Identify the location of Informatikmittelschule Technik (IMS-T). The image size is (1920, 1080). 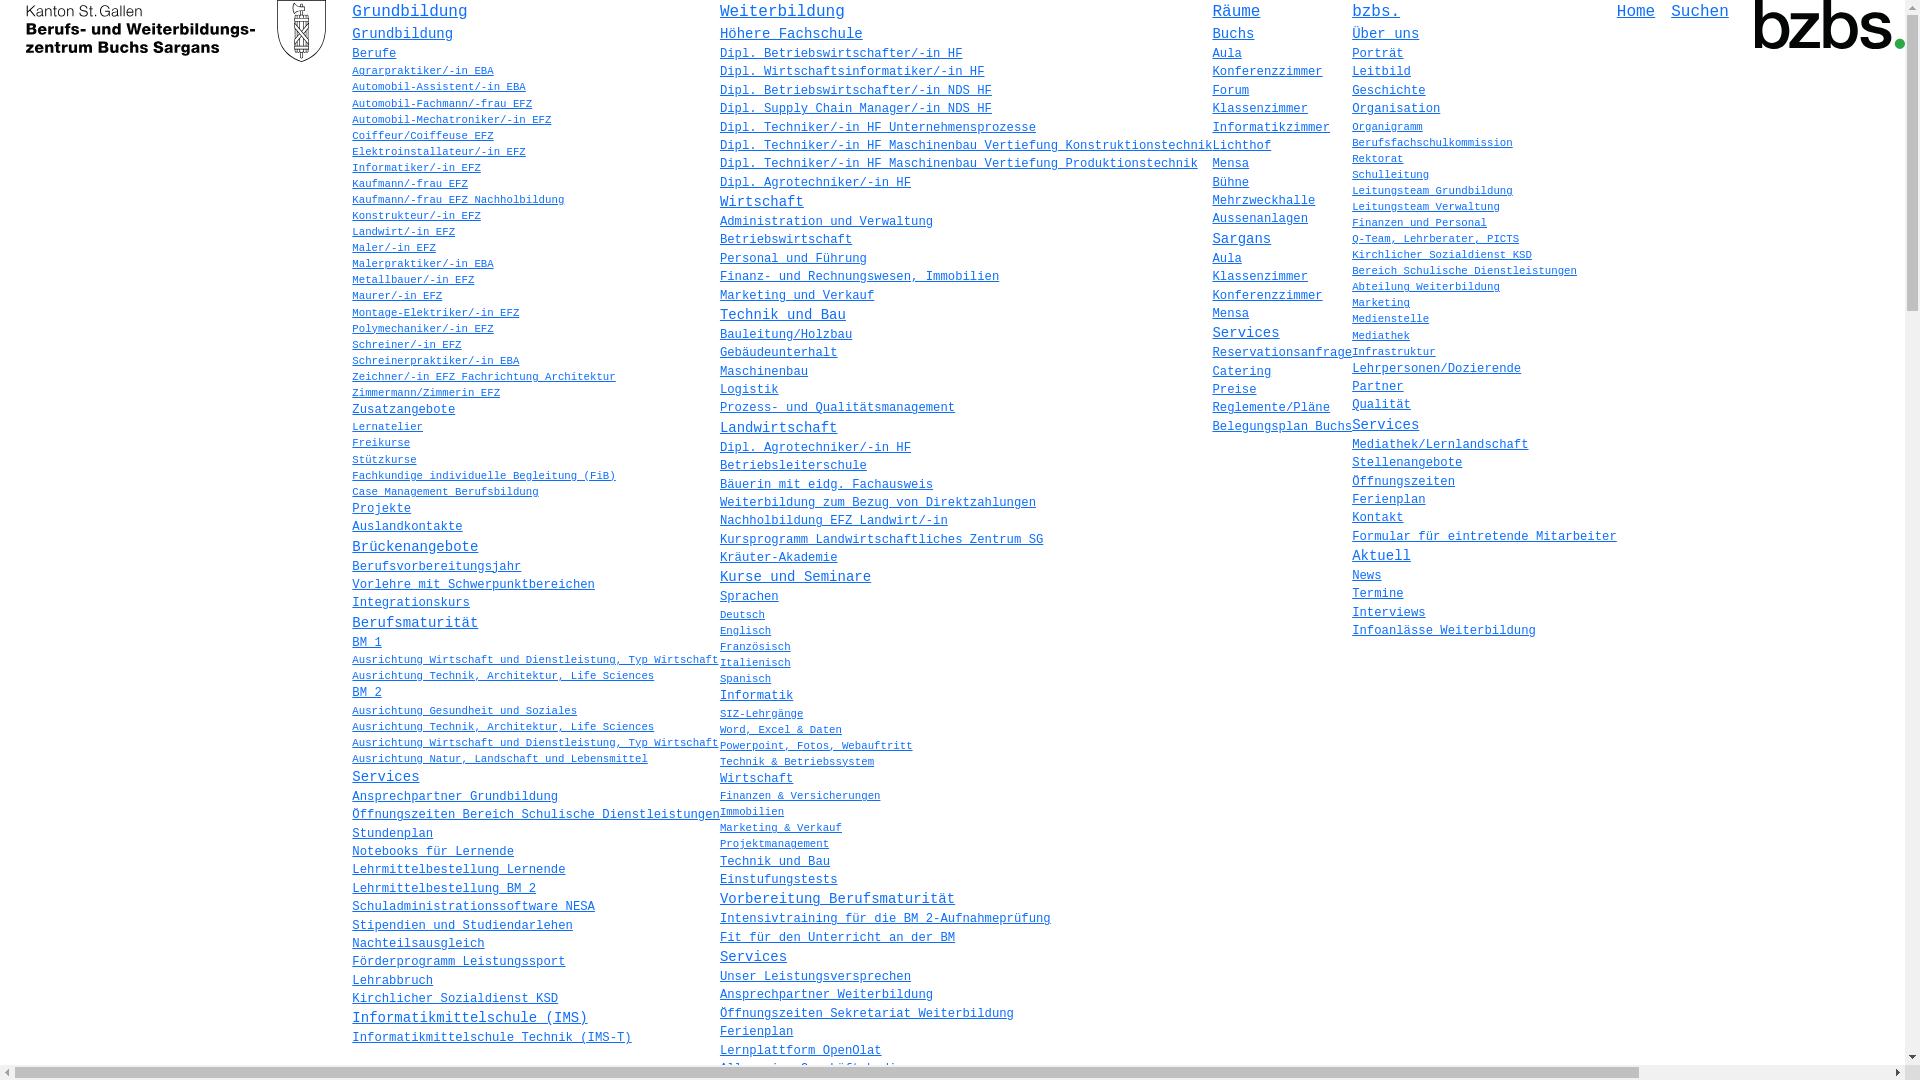
(492, 1038).